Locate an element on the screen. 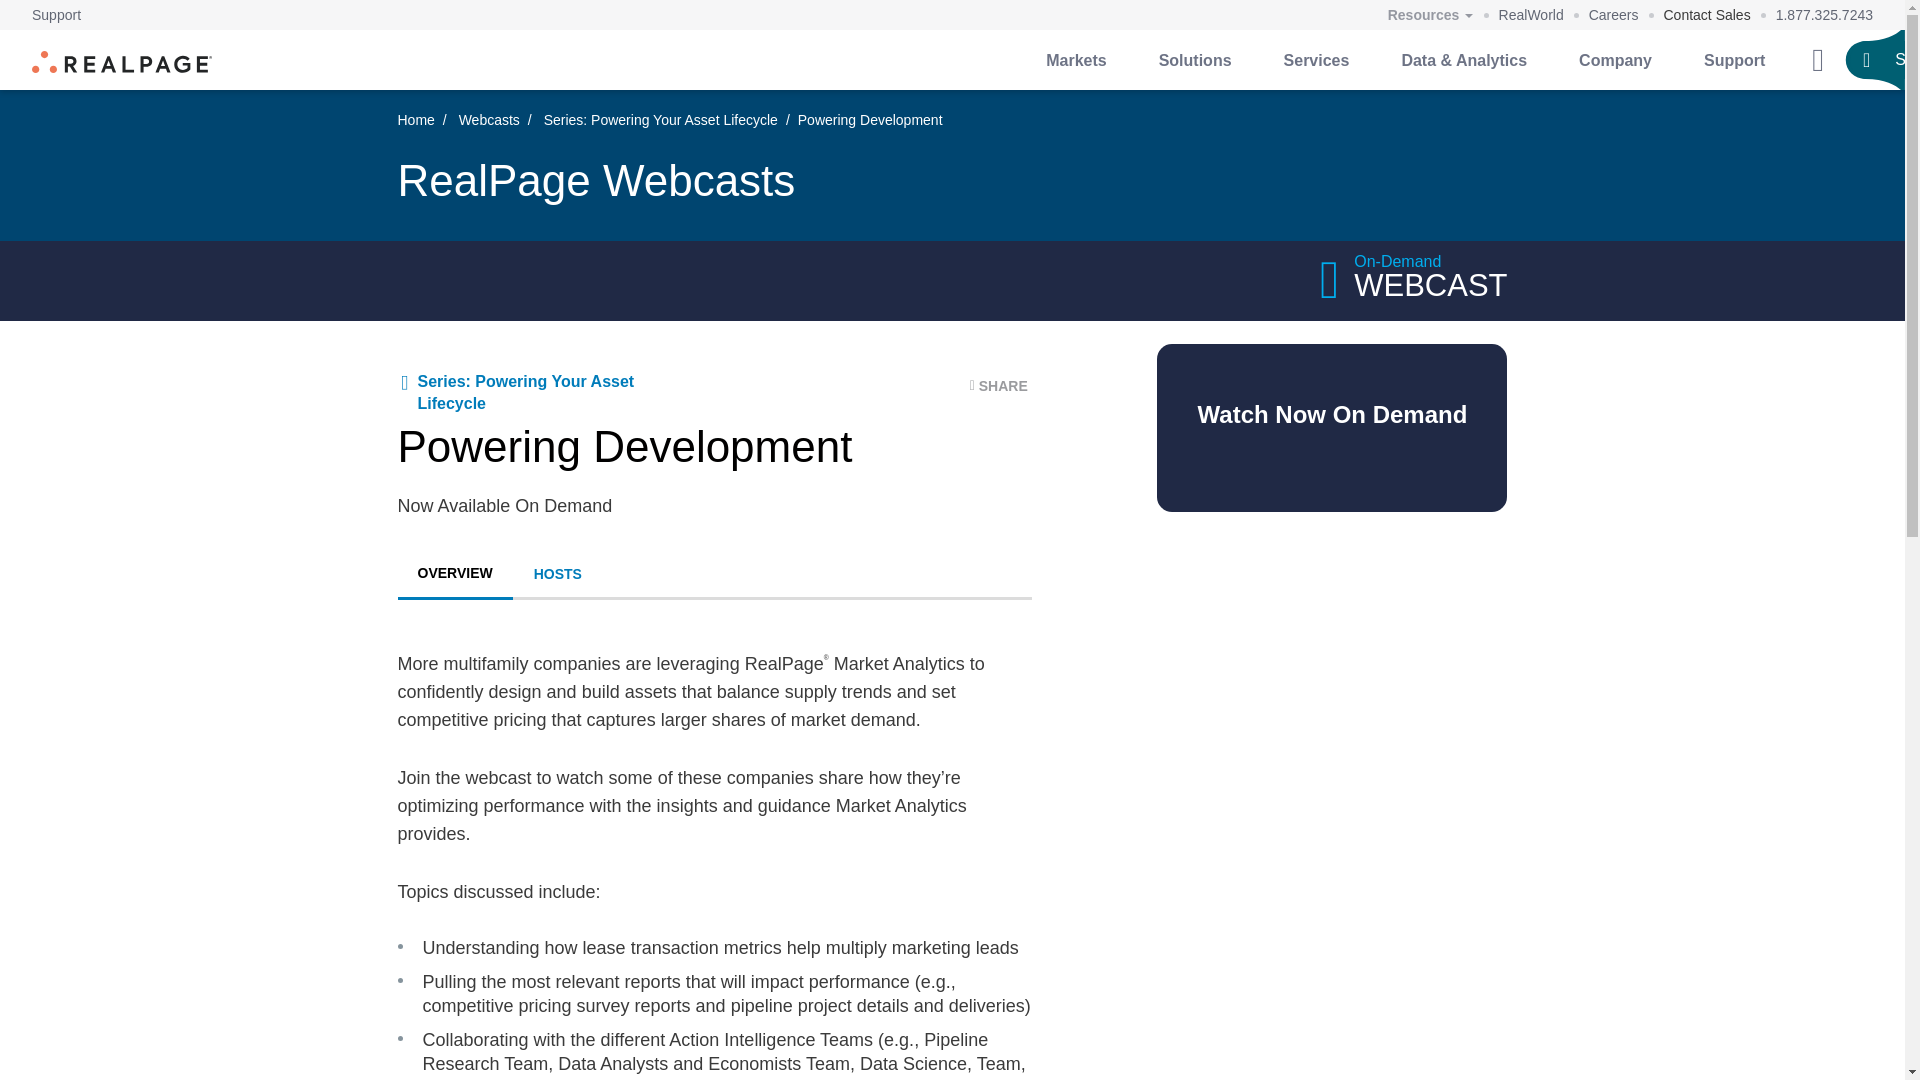  Contact Sales is located at coordinates (1708, 15).